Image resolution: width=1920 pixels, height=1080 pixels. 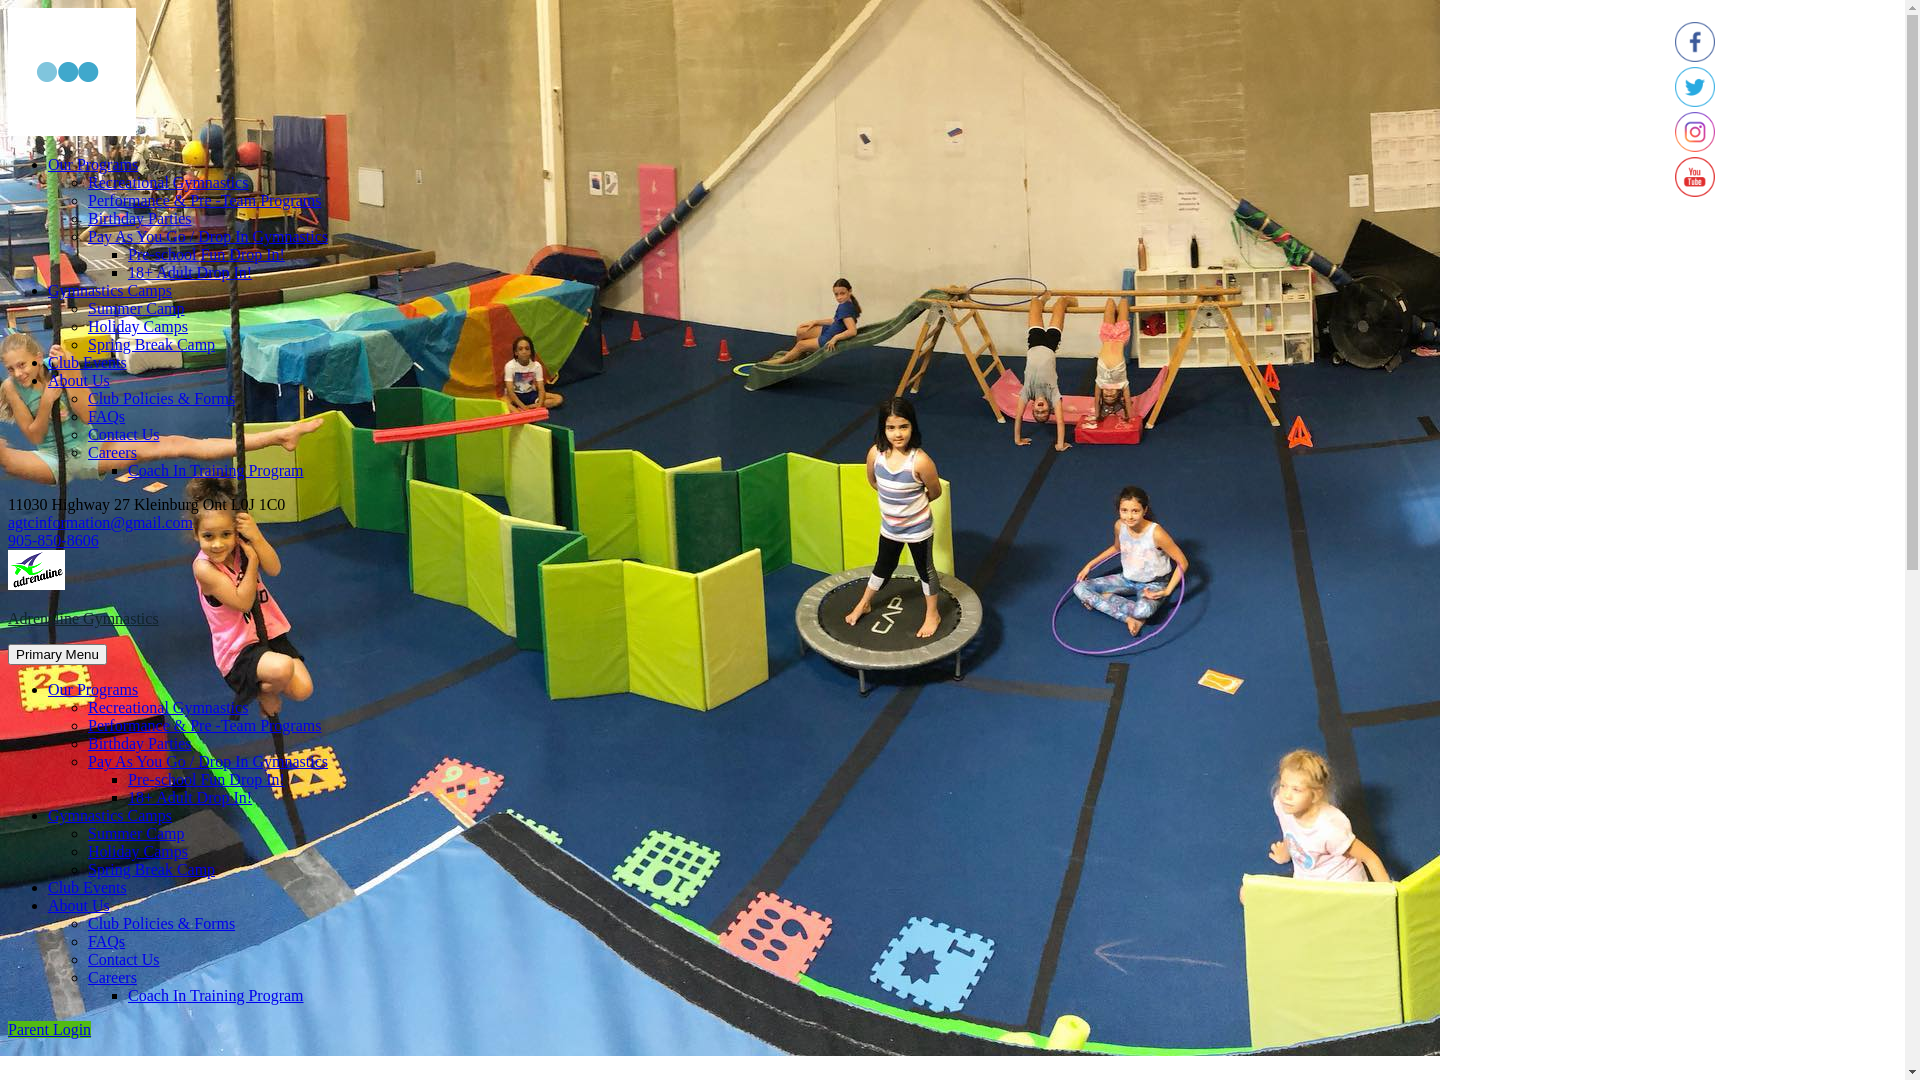 I want to click on Contact Us, so click(x=124, y=434).